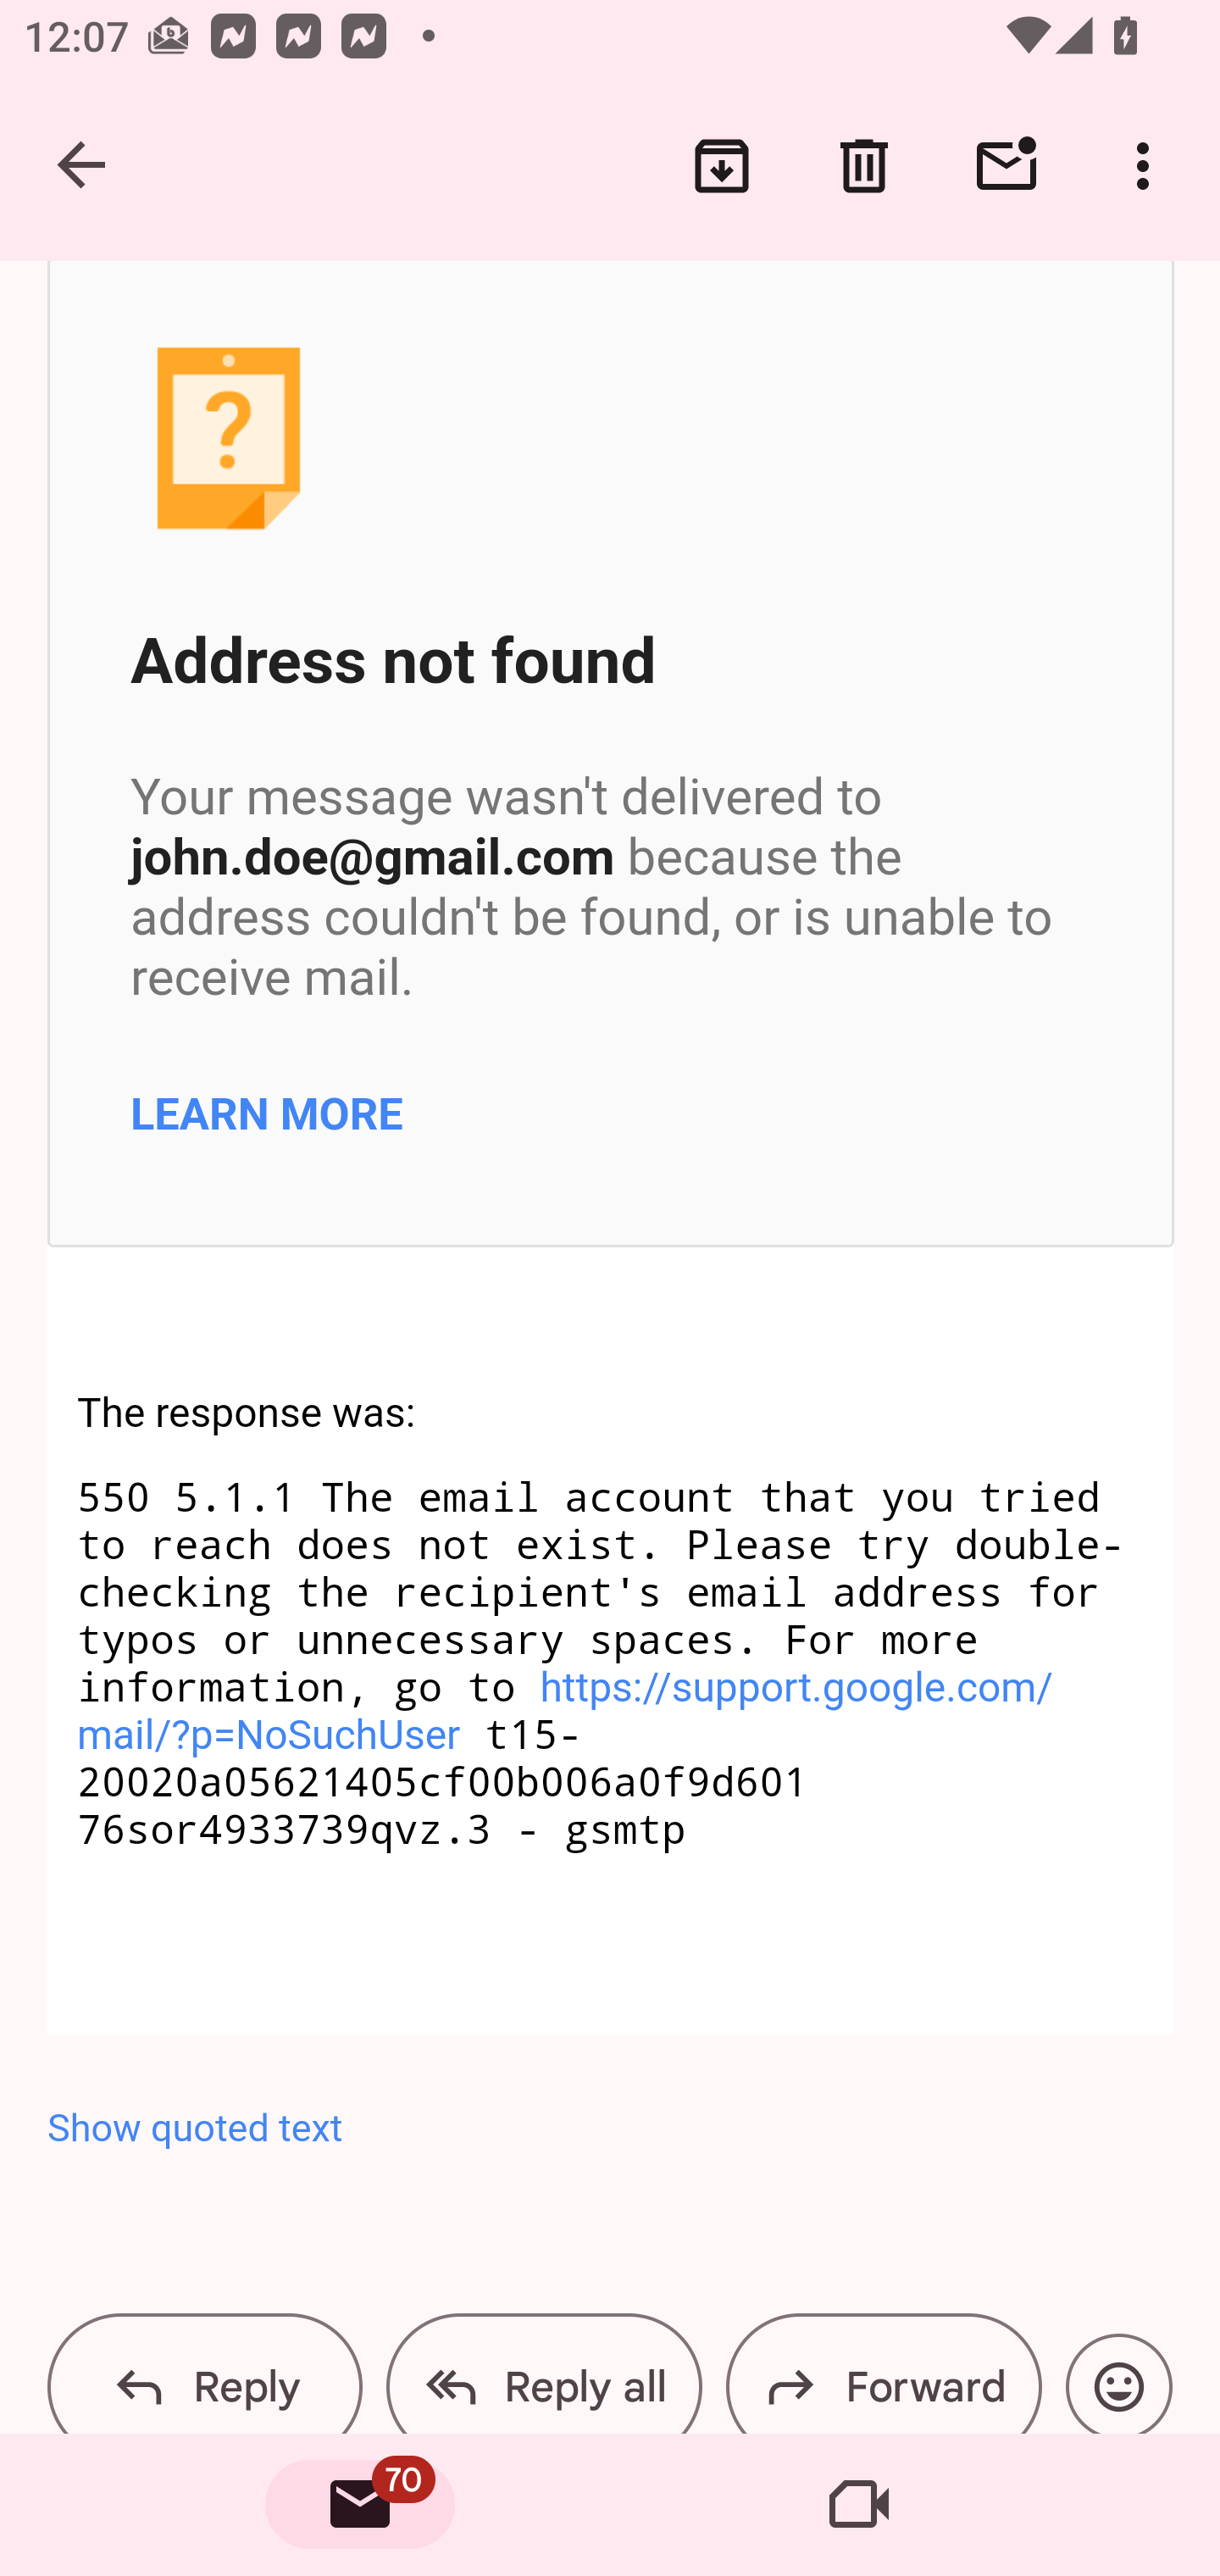 This screenshot has height=2576, width=1220. I want to click on Forward, so click(883, 2373).